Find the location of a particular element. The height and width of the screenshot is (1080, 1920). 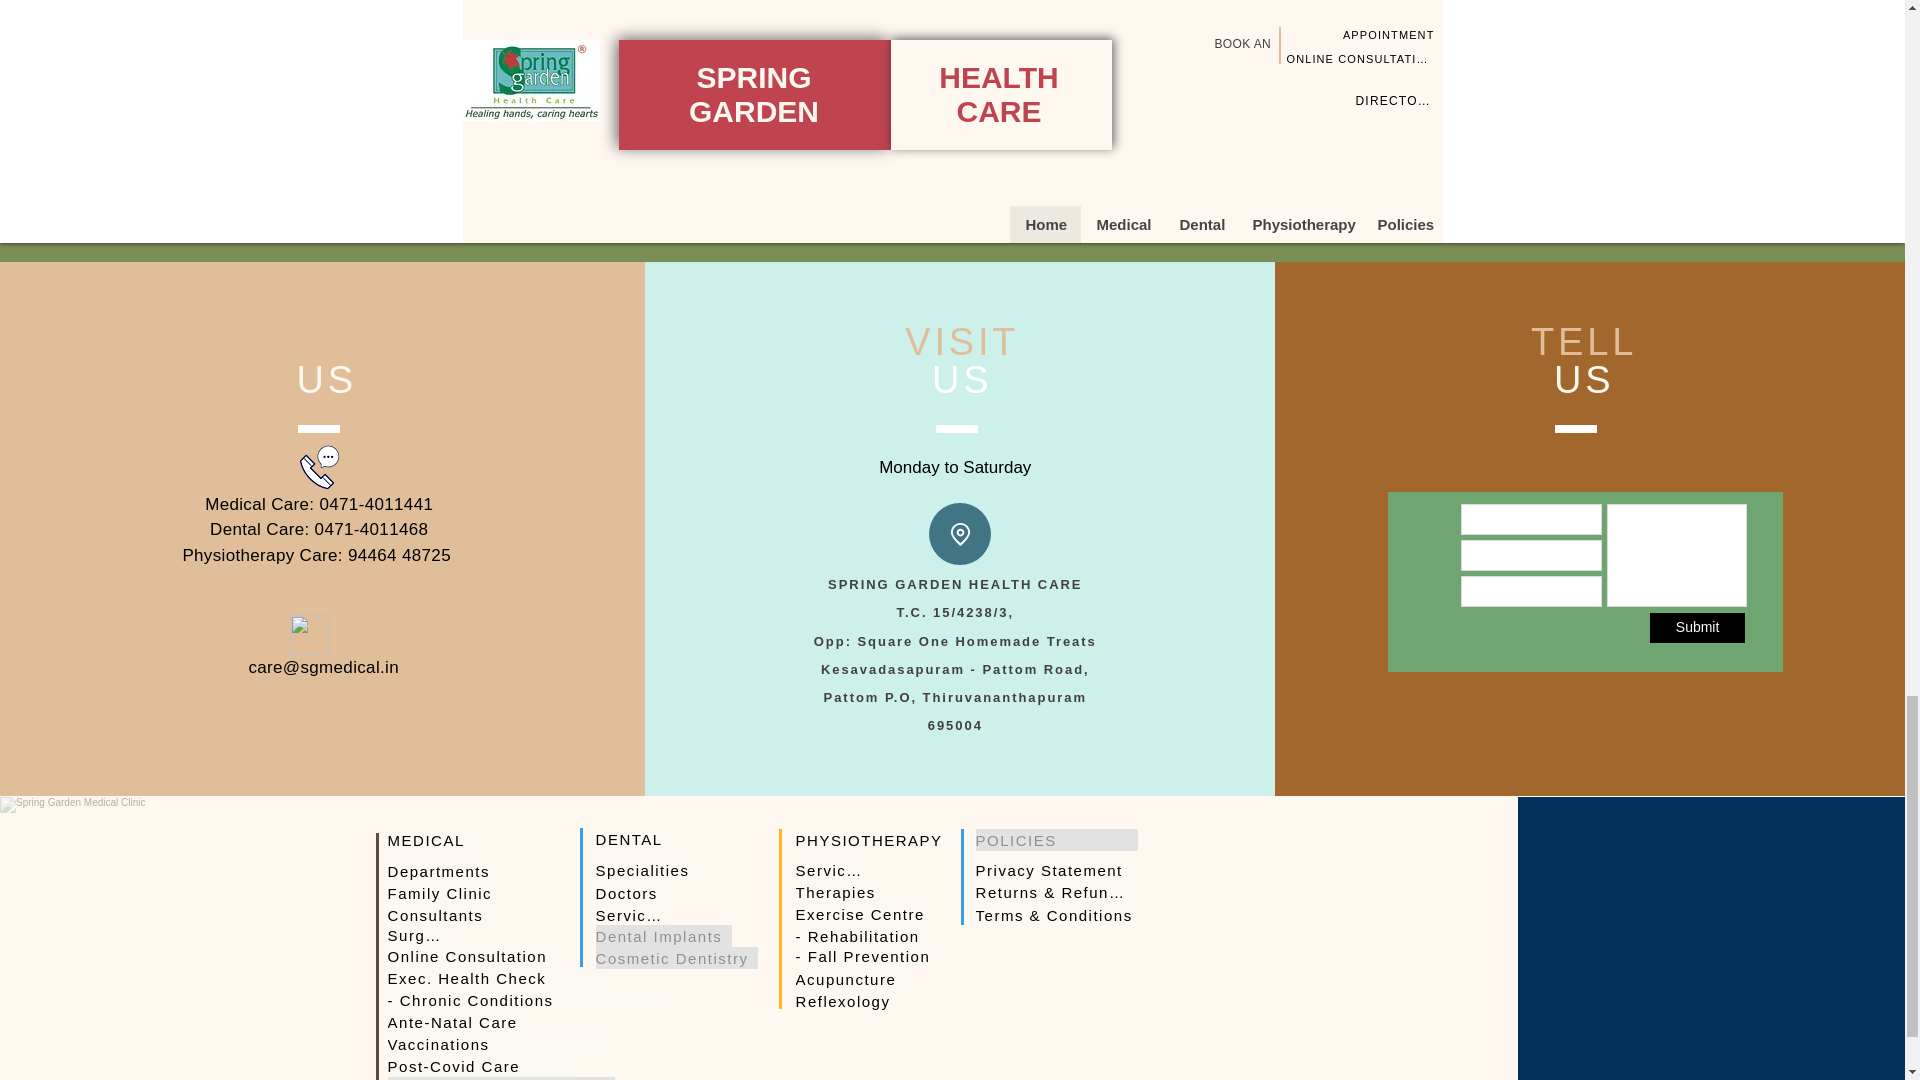

- Chronic Conditions is located at coordinates (526, 1000).